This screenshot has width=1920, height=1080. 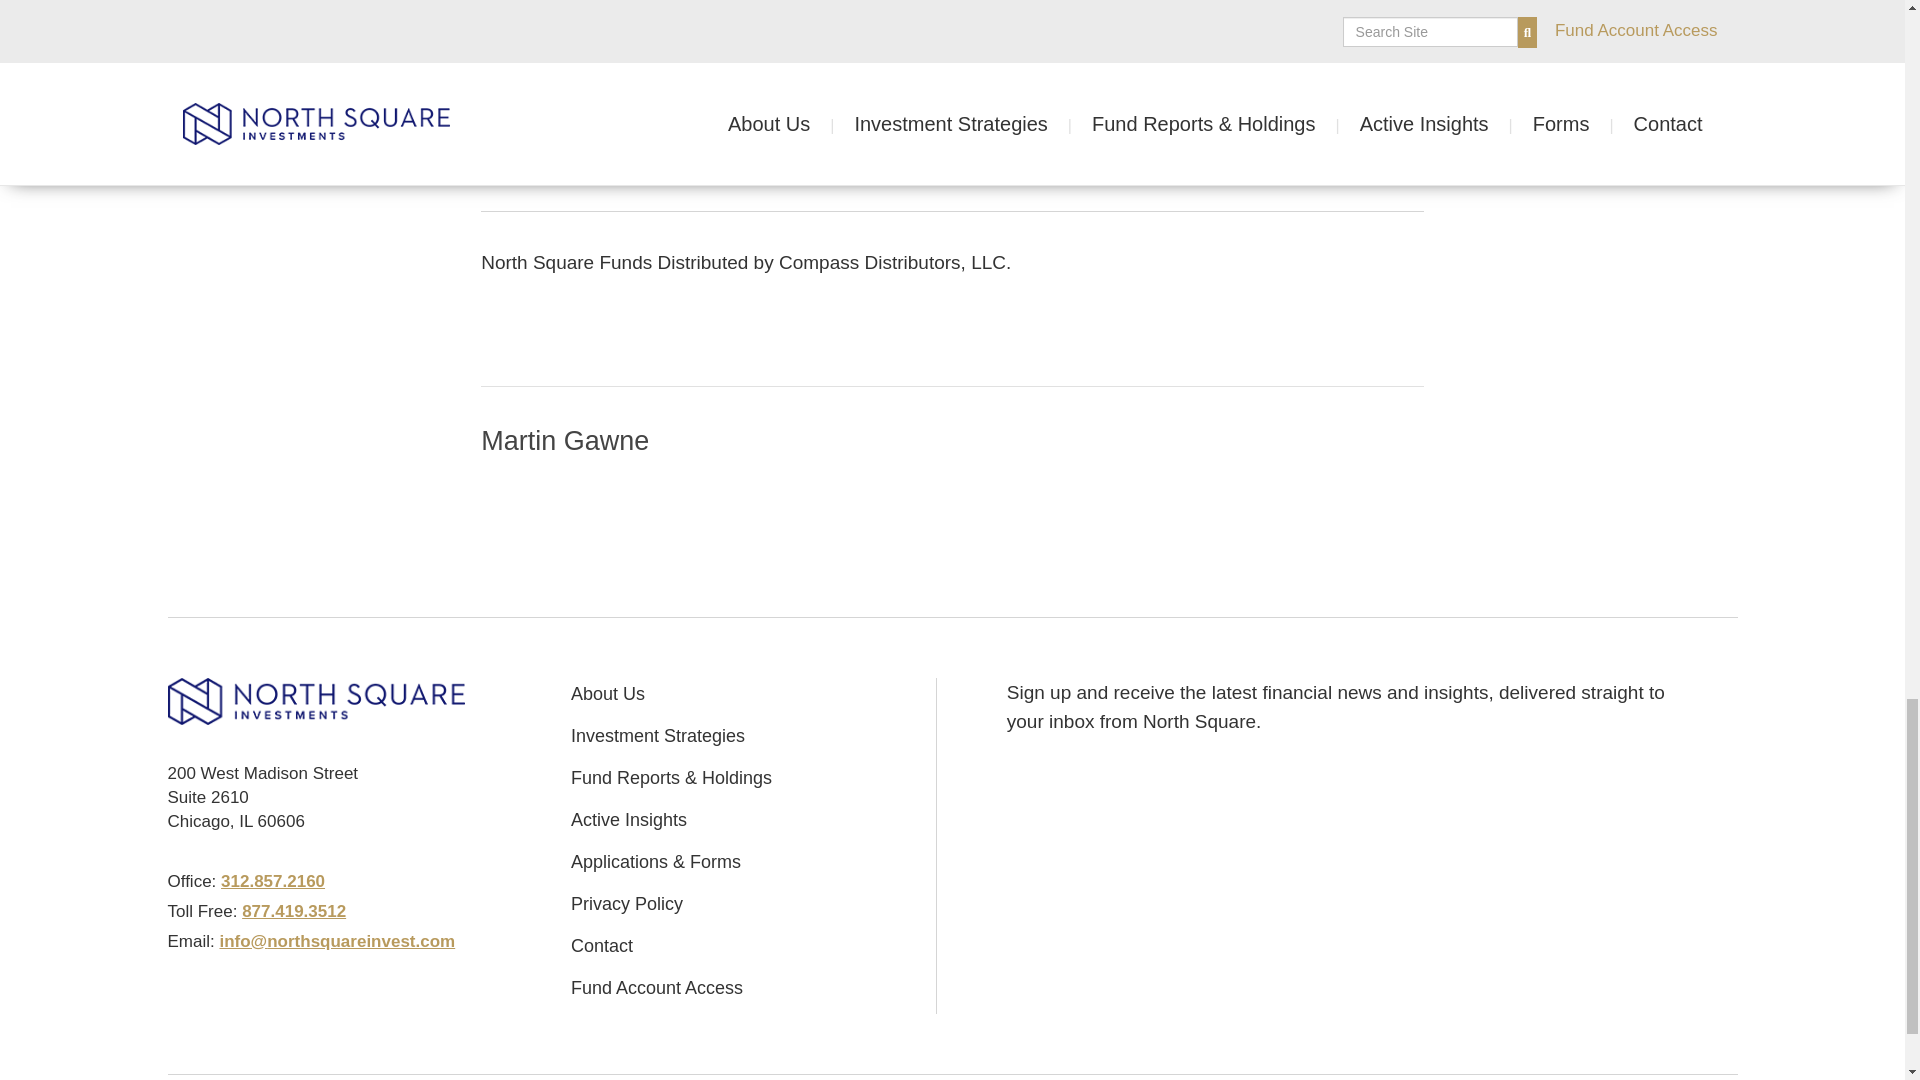 I want to click on About Us, so click(x=608, y=694).